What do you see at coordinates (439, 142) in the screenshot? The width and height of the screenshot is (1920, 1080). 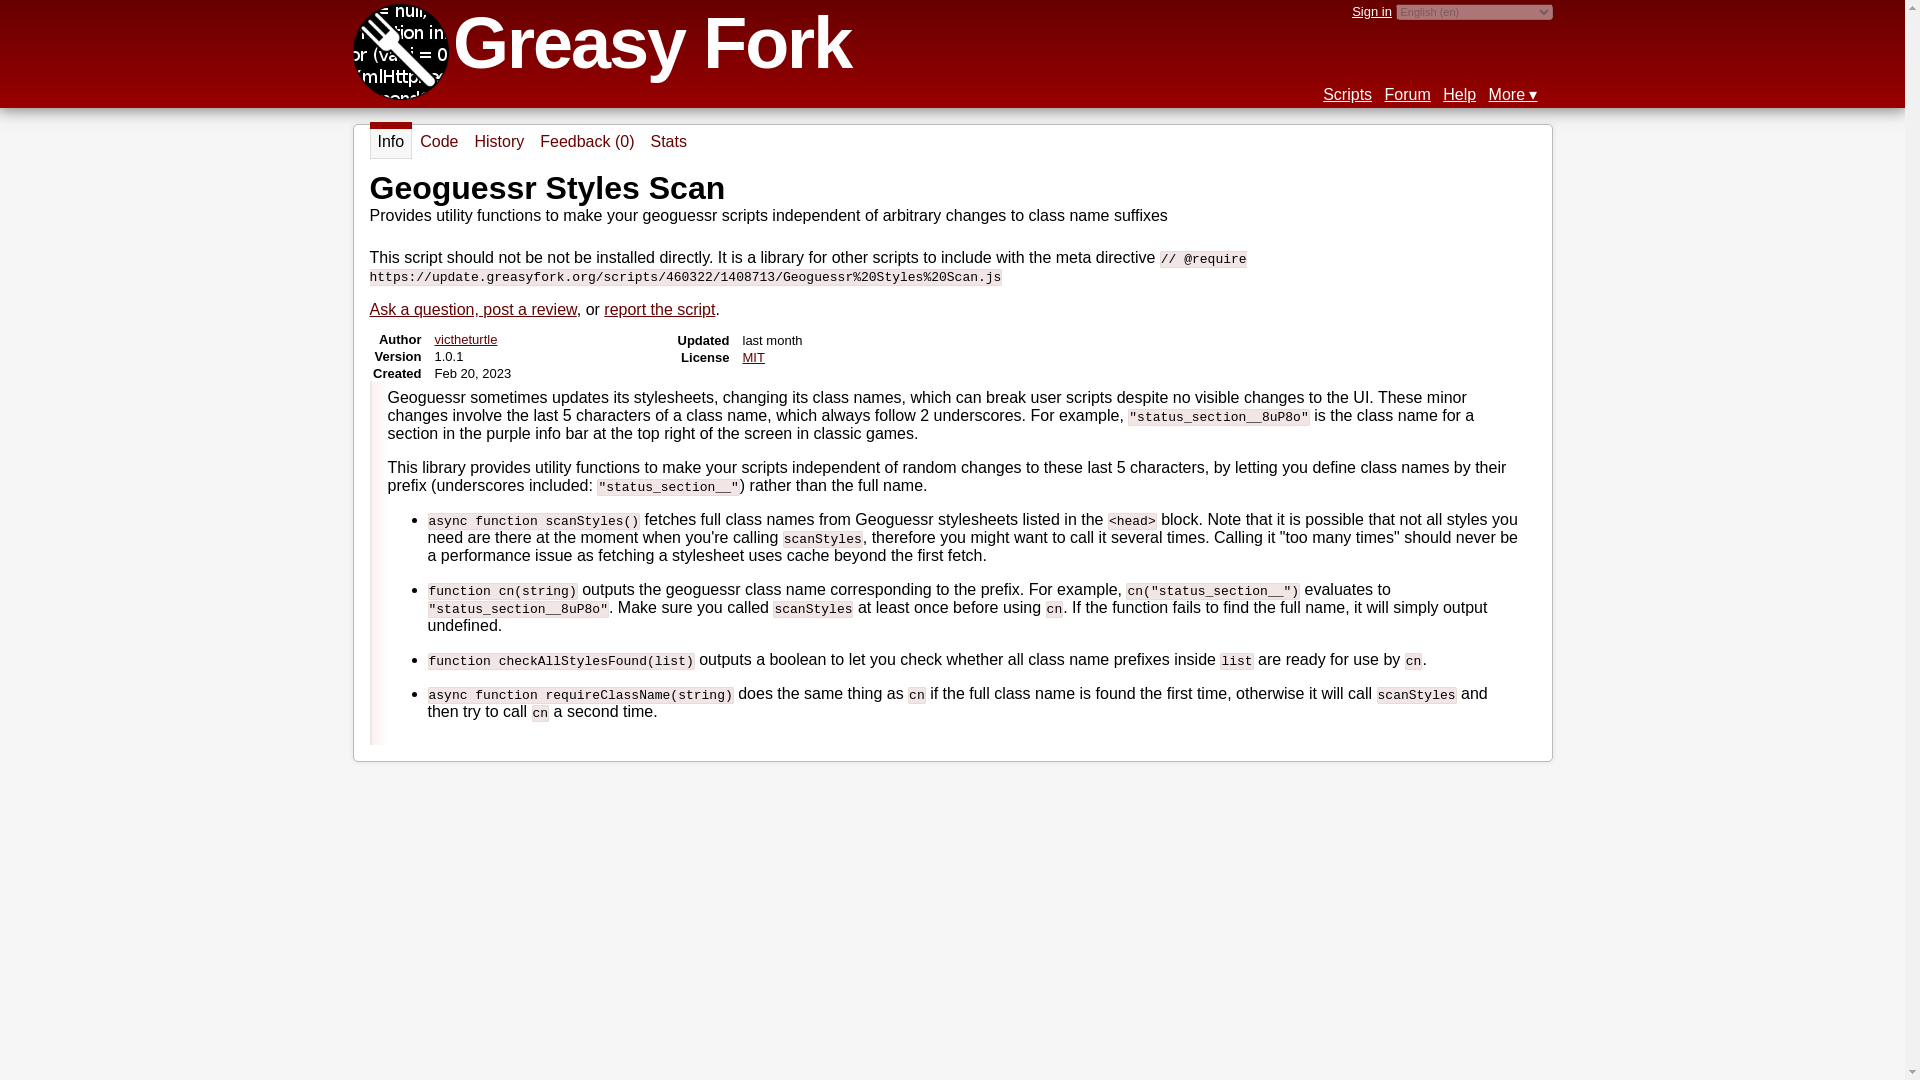 I see `Code` at bounding box center [439, 142].